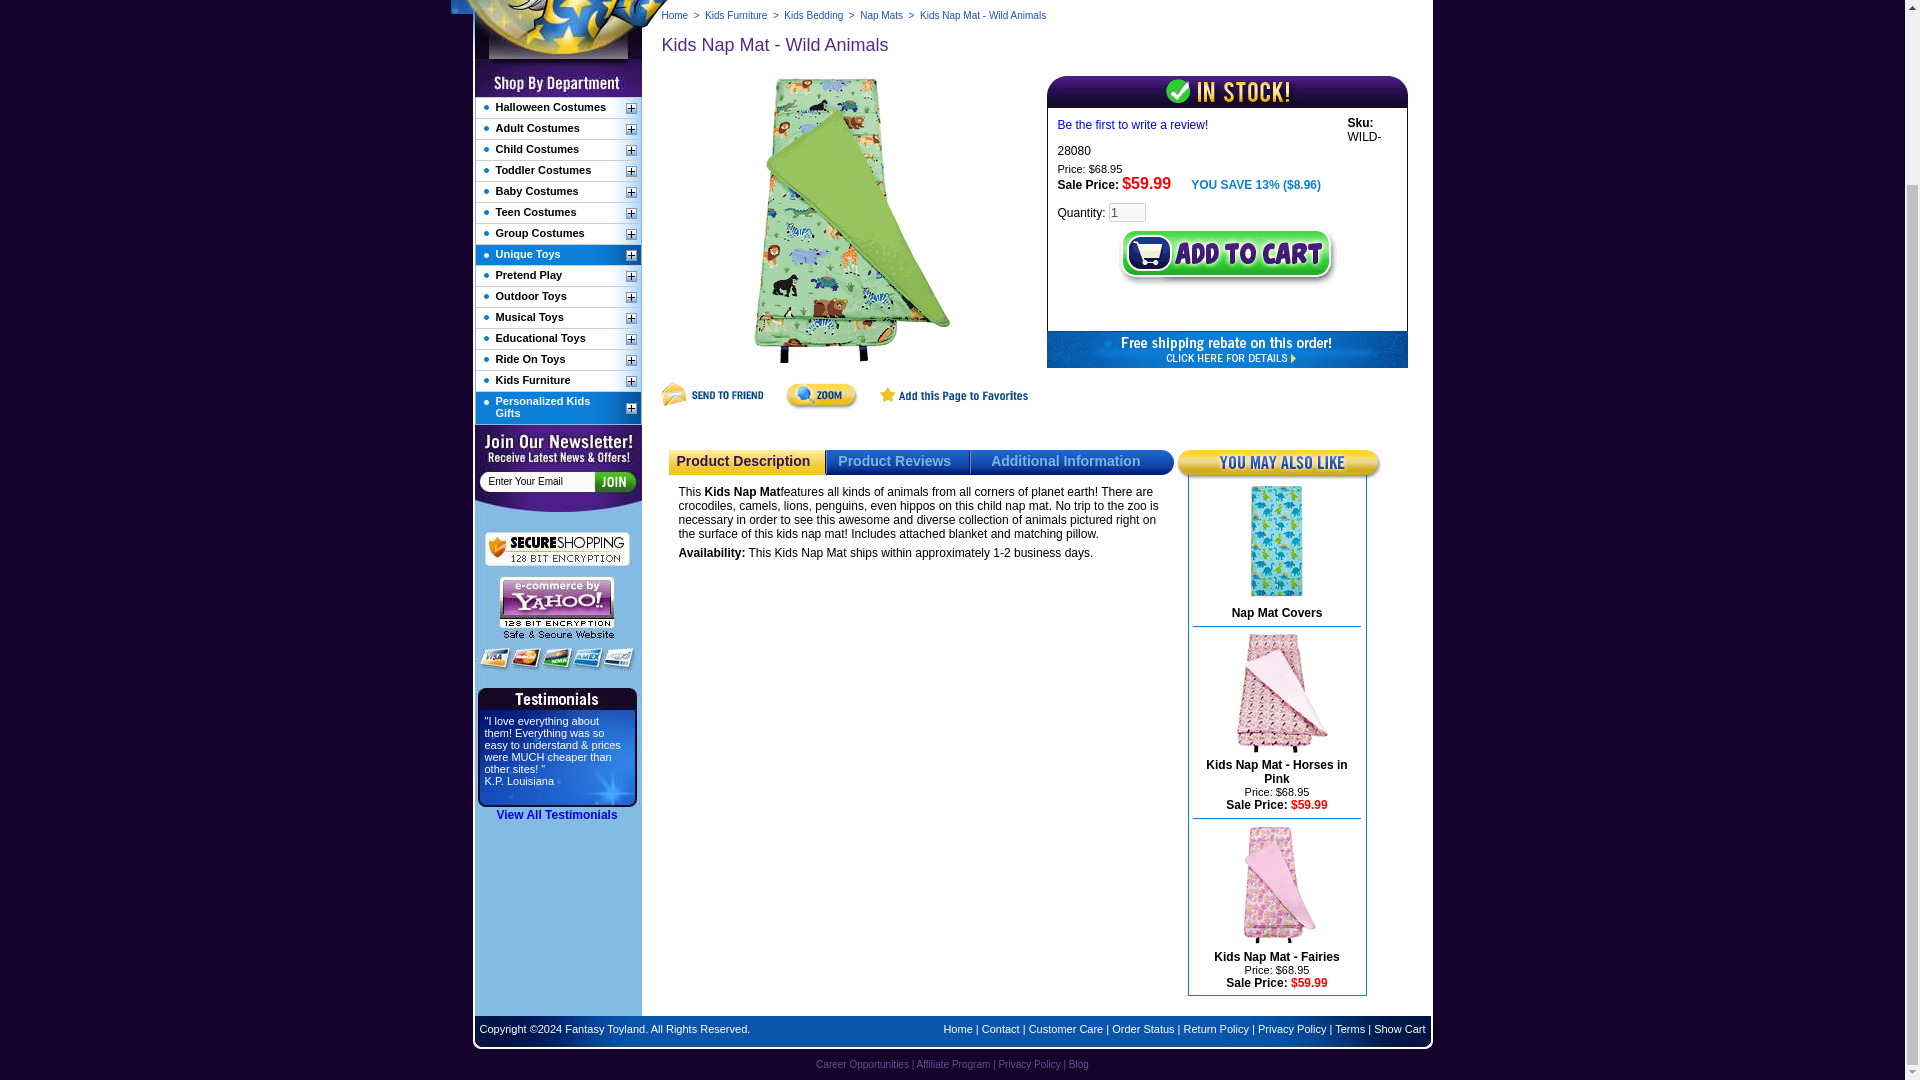  What do you see at coordinates (1065, 460) in the screenshot?
I see `Additional Information` at bounding box center [1065, 460].